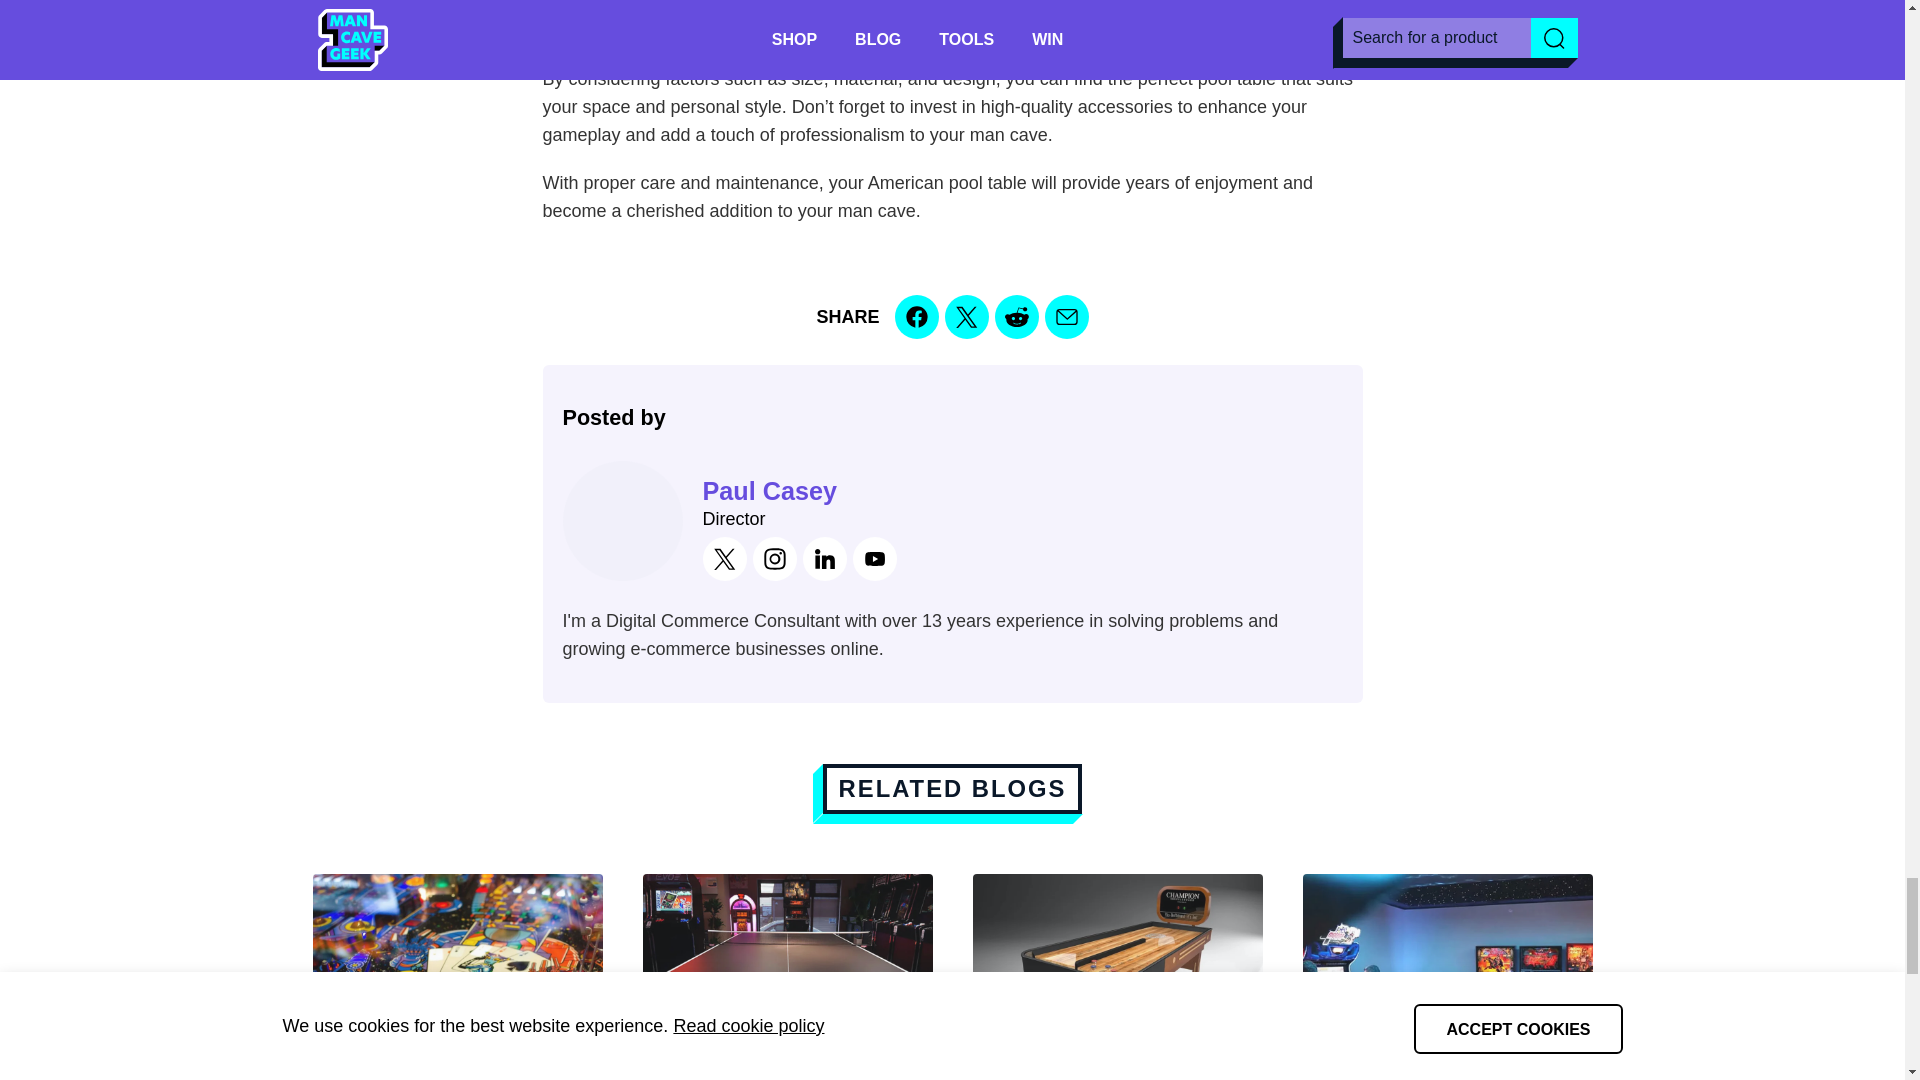 The height and width of the screenshot is (1080, 1920). Describe the element at coordinates (456, 976) in the screenshot. I see `What Are The Best Pinball Machines For A Games Room?` at that location.